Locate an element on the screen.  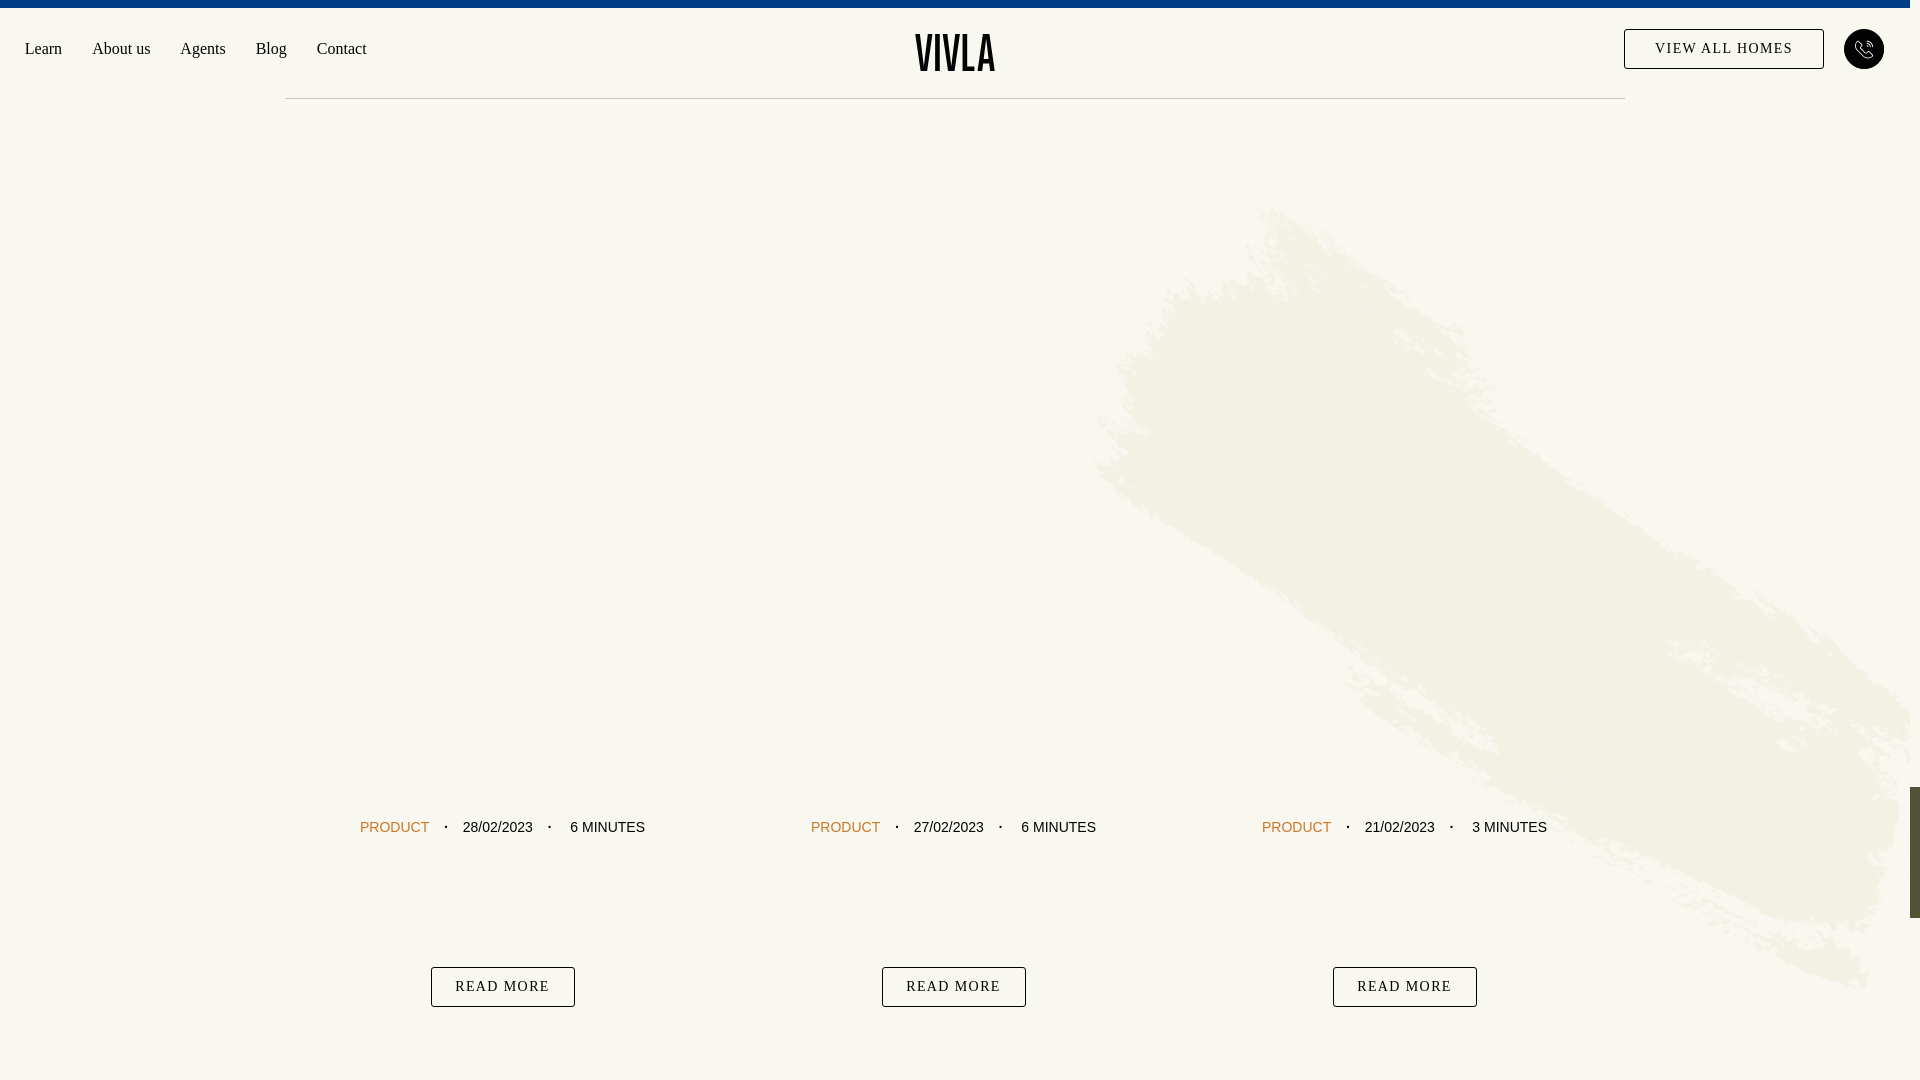
READ MORE is located at coordinates (1404, 986).